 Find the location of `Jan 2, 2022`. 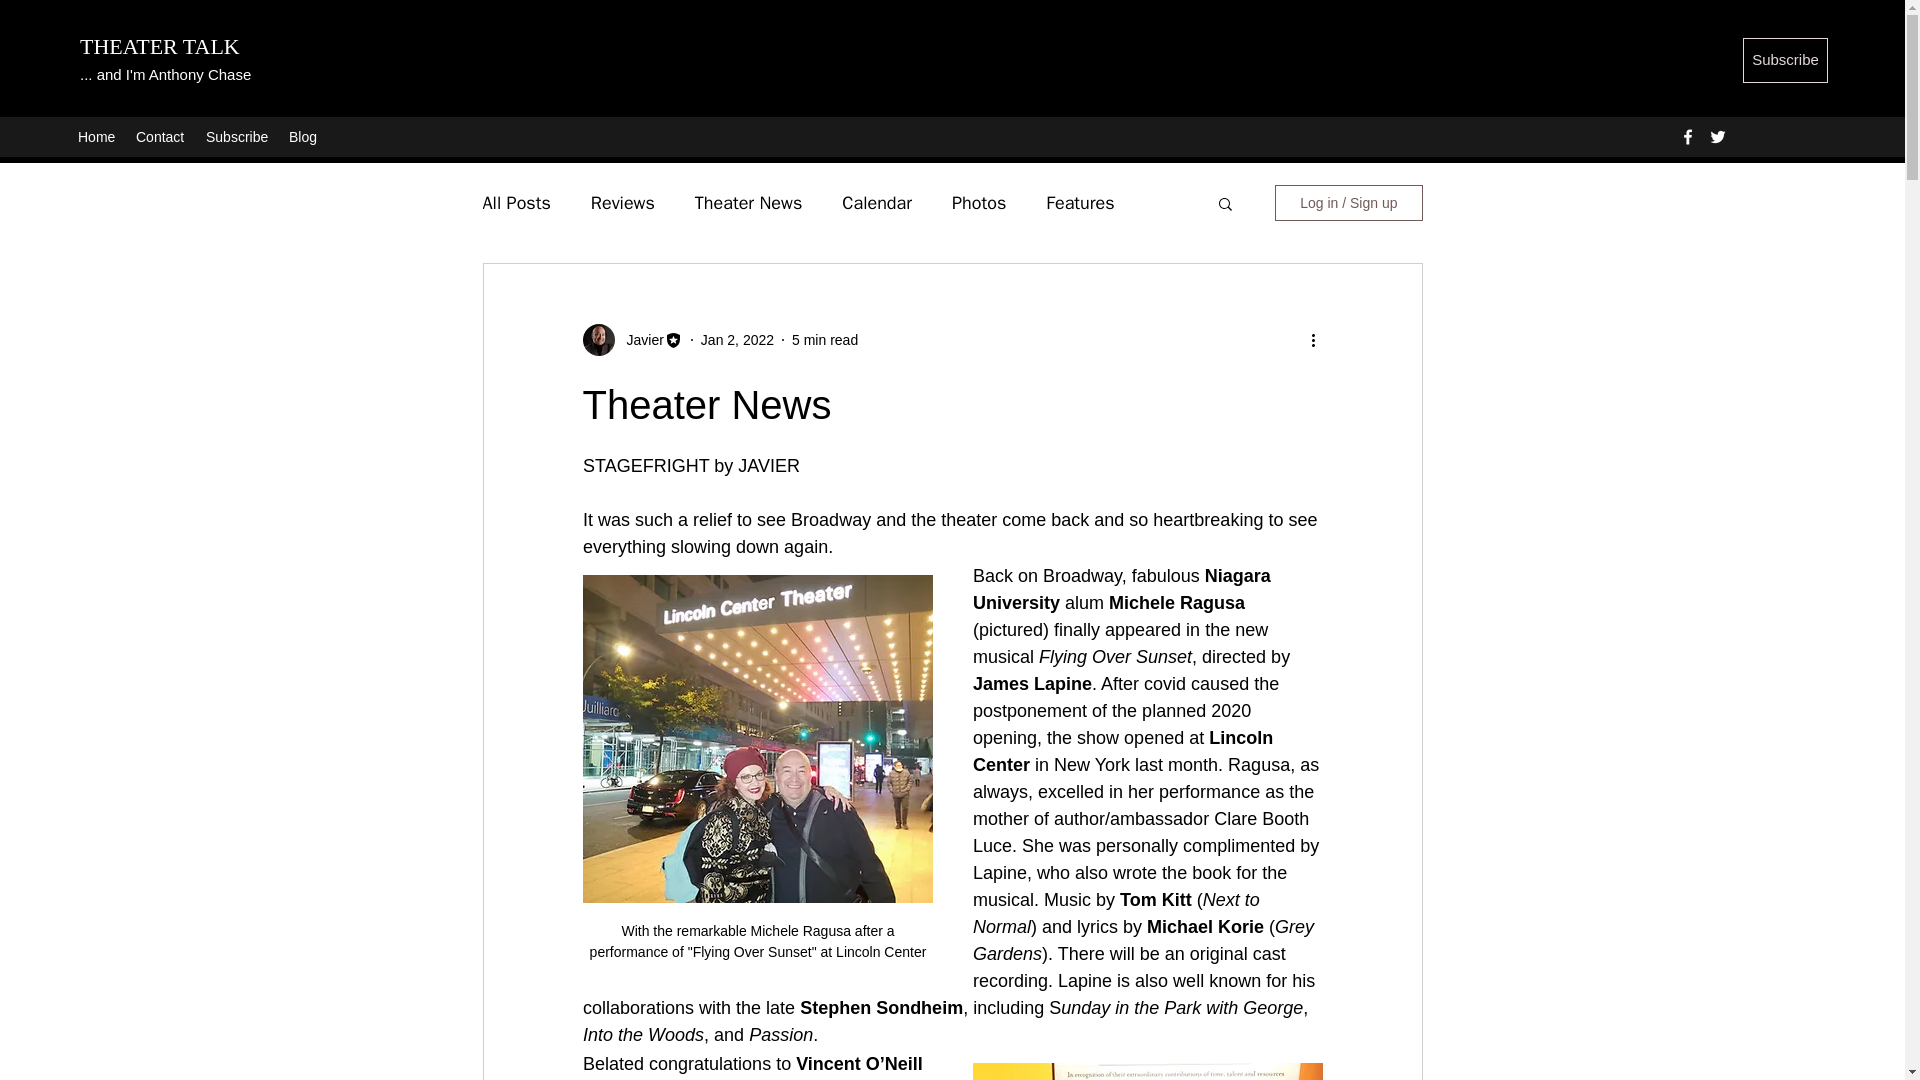

Jan 2, 2022 is located at coordinates (736, 339).